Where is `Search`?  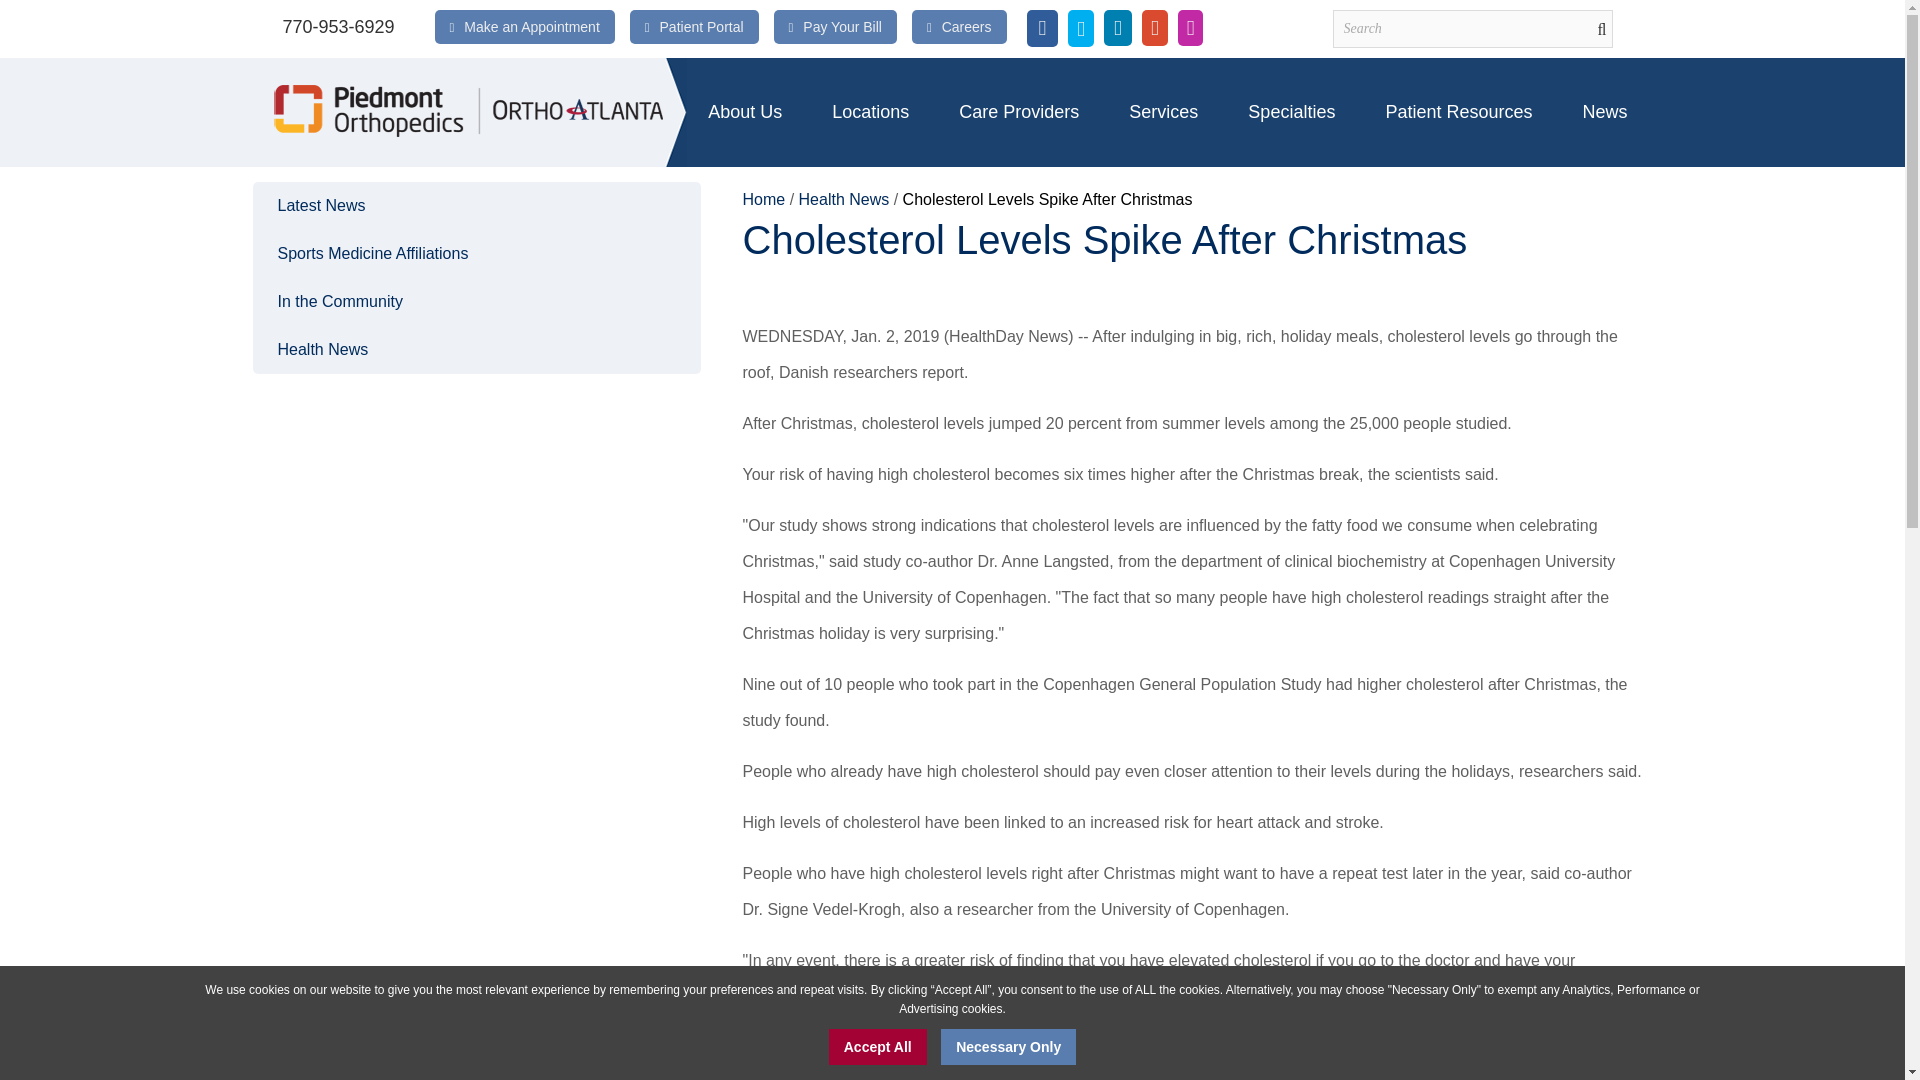 Search is located at coordinates (1472, 28).